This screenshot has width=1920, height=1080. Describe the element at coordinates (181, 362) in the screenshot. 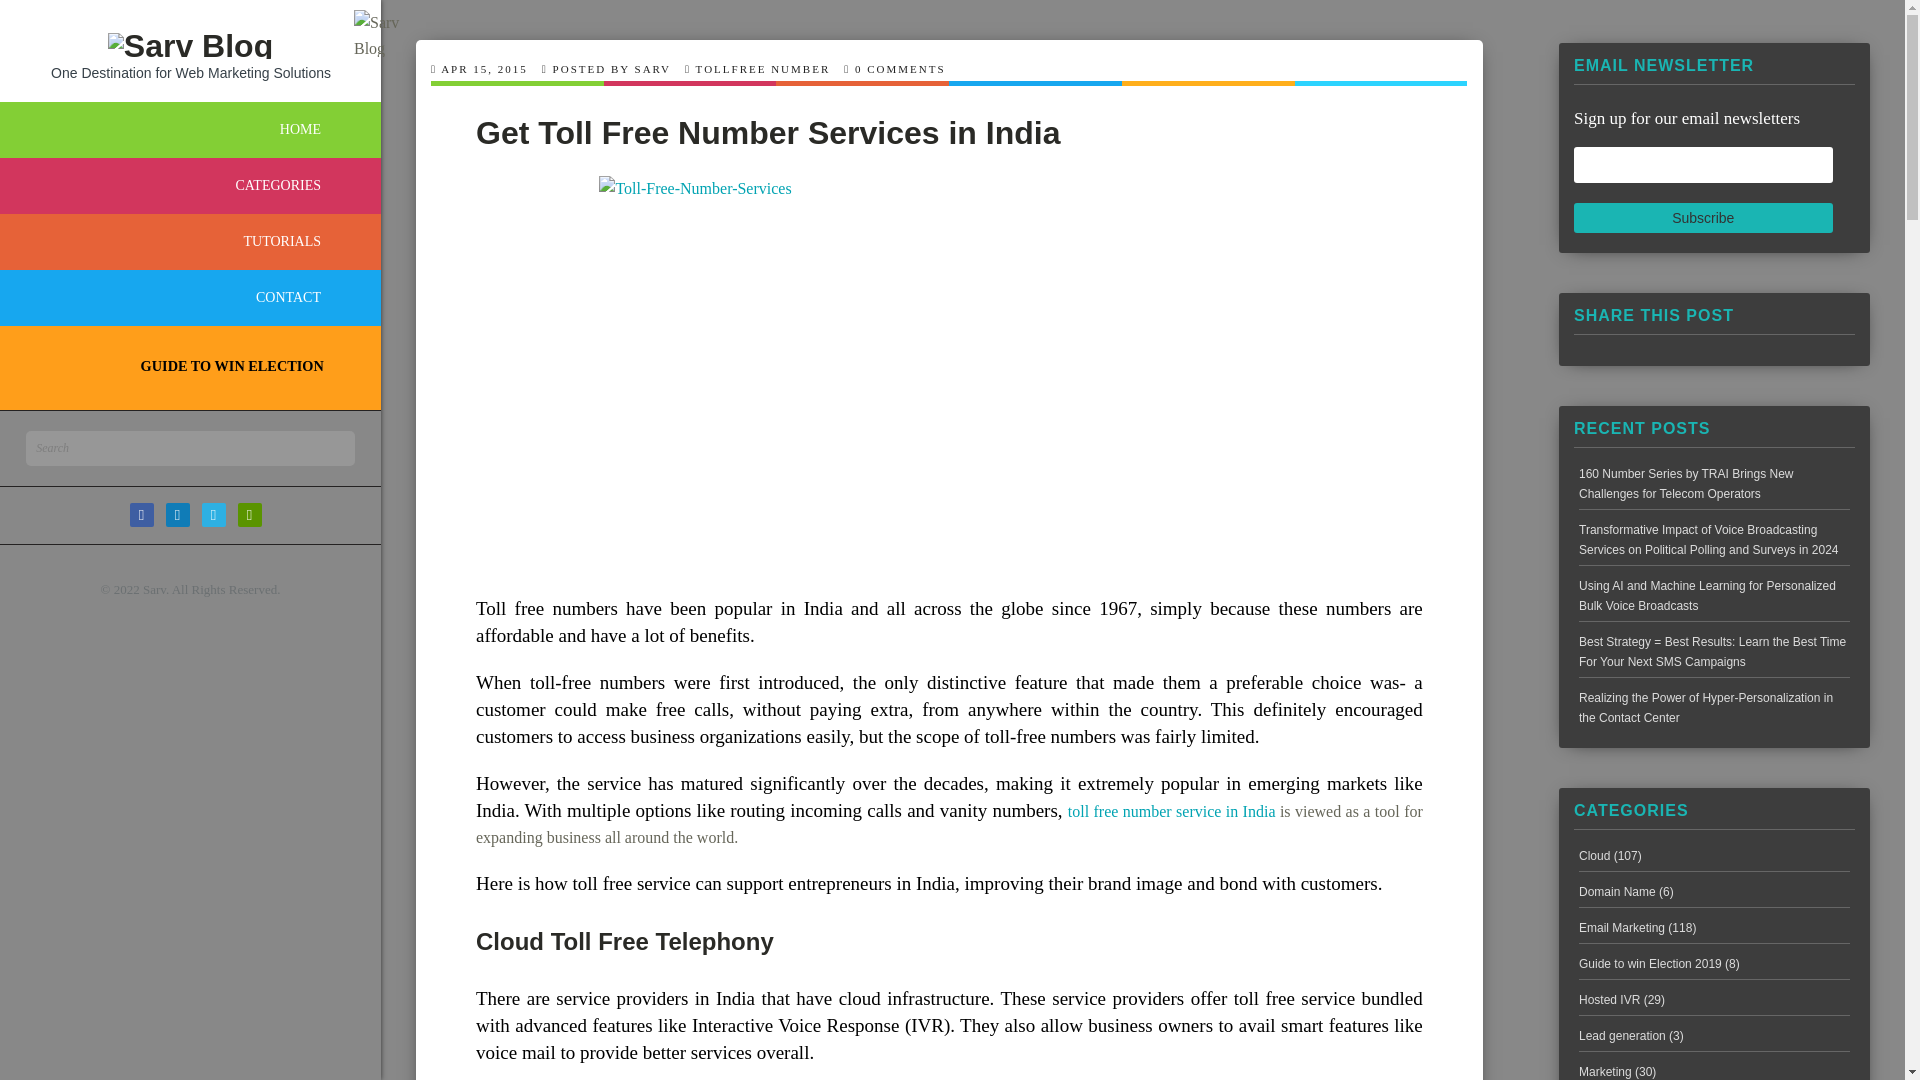

I see `GUIDE TO WIN ELECTION` at that location.